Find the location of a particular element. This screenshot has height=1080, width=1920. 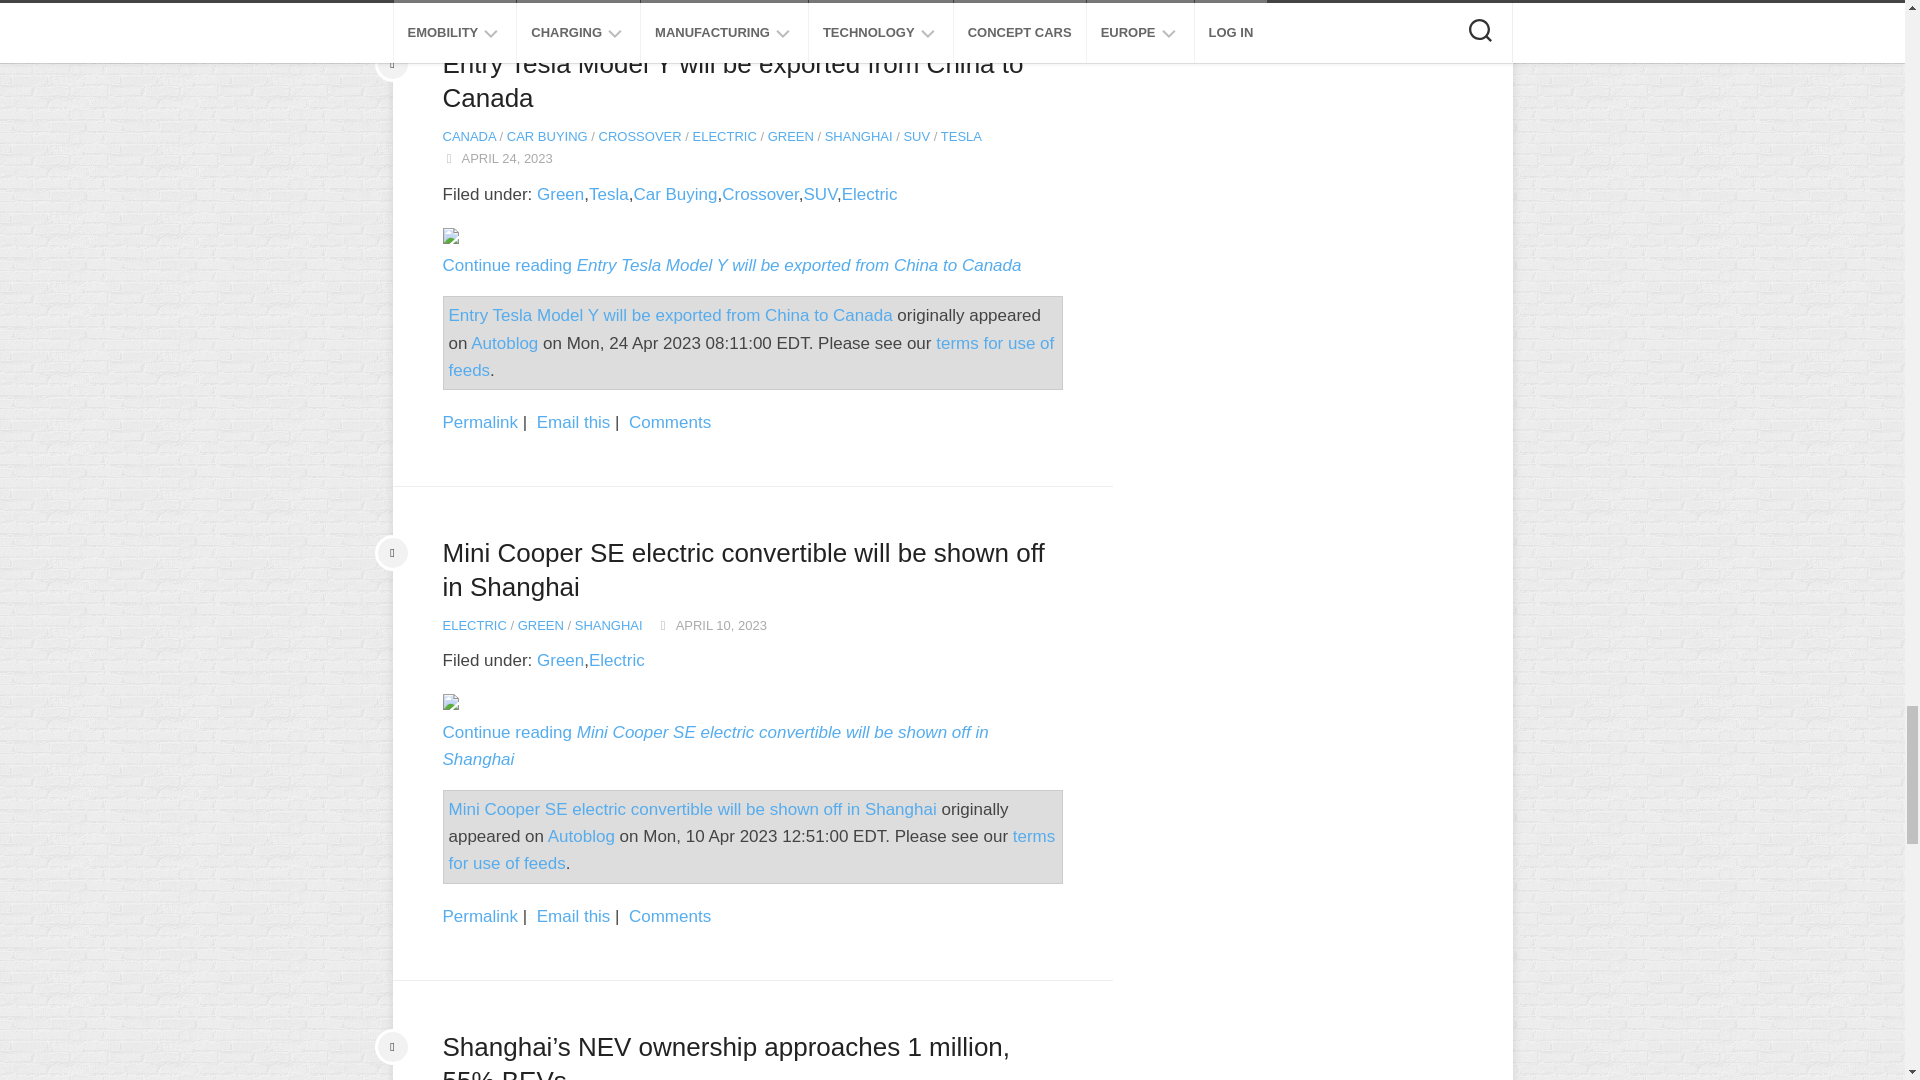

Permanent link to this entry is located at coordinates (480, 916).